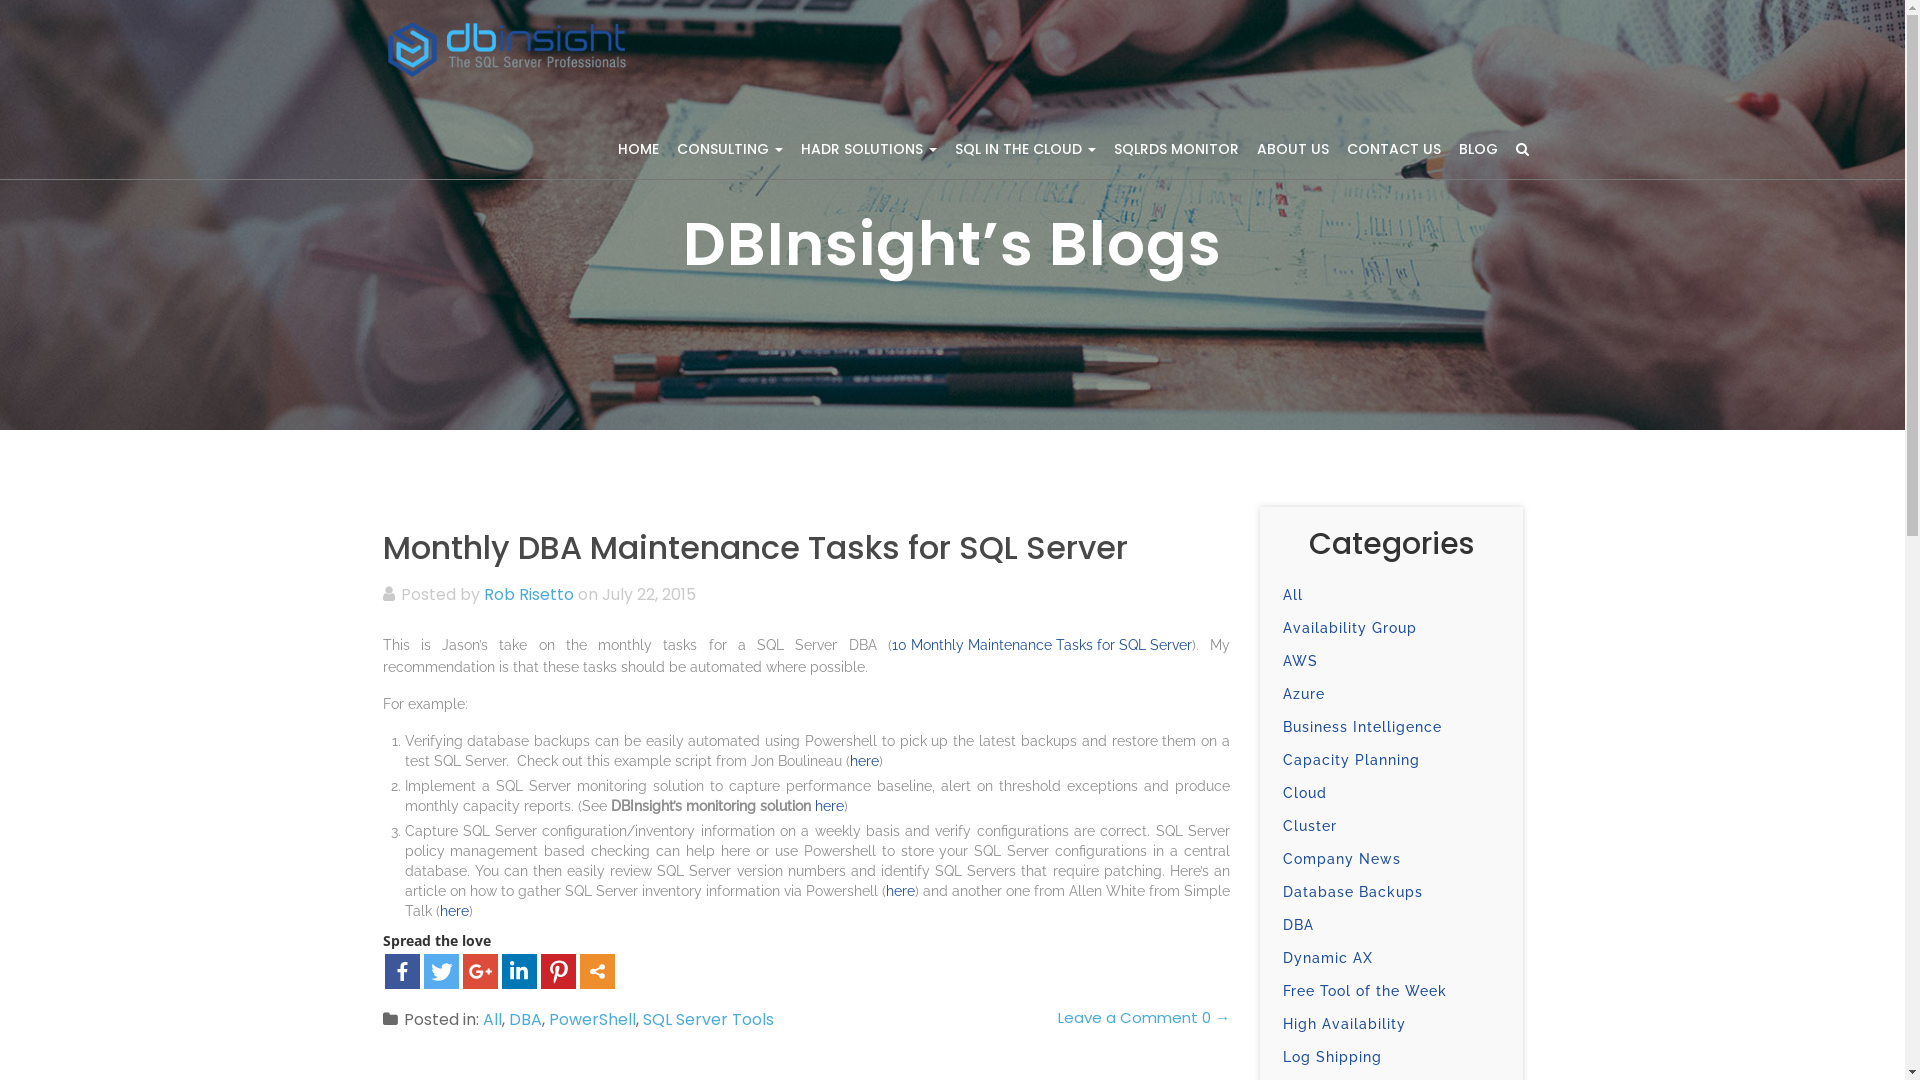  What do you see at coordinates (1394, 149) in the screenshot?
I see `CONTACT US` at bounding box center [1394, 149].